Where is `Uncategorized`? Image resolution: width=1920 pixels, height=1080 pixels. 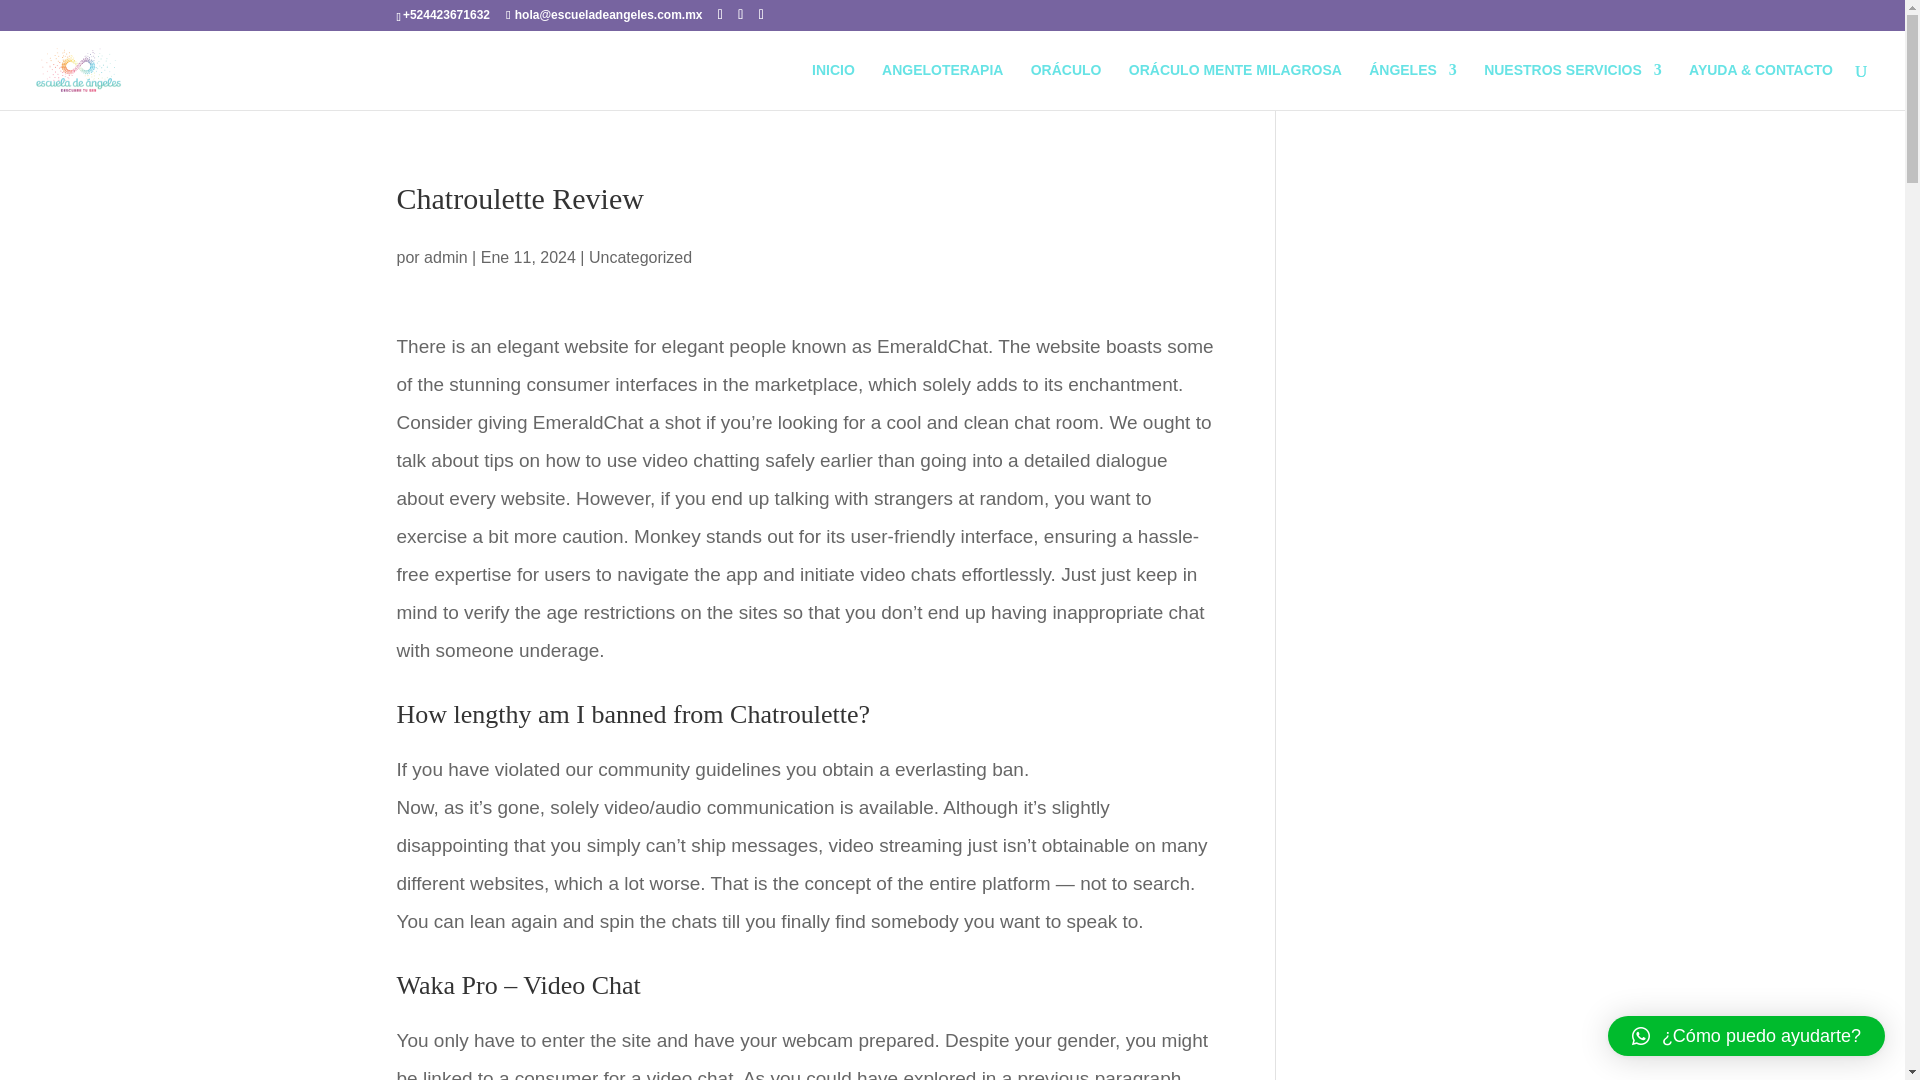
Uncategorized is located at coordinates (640, 257).